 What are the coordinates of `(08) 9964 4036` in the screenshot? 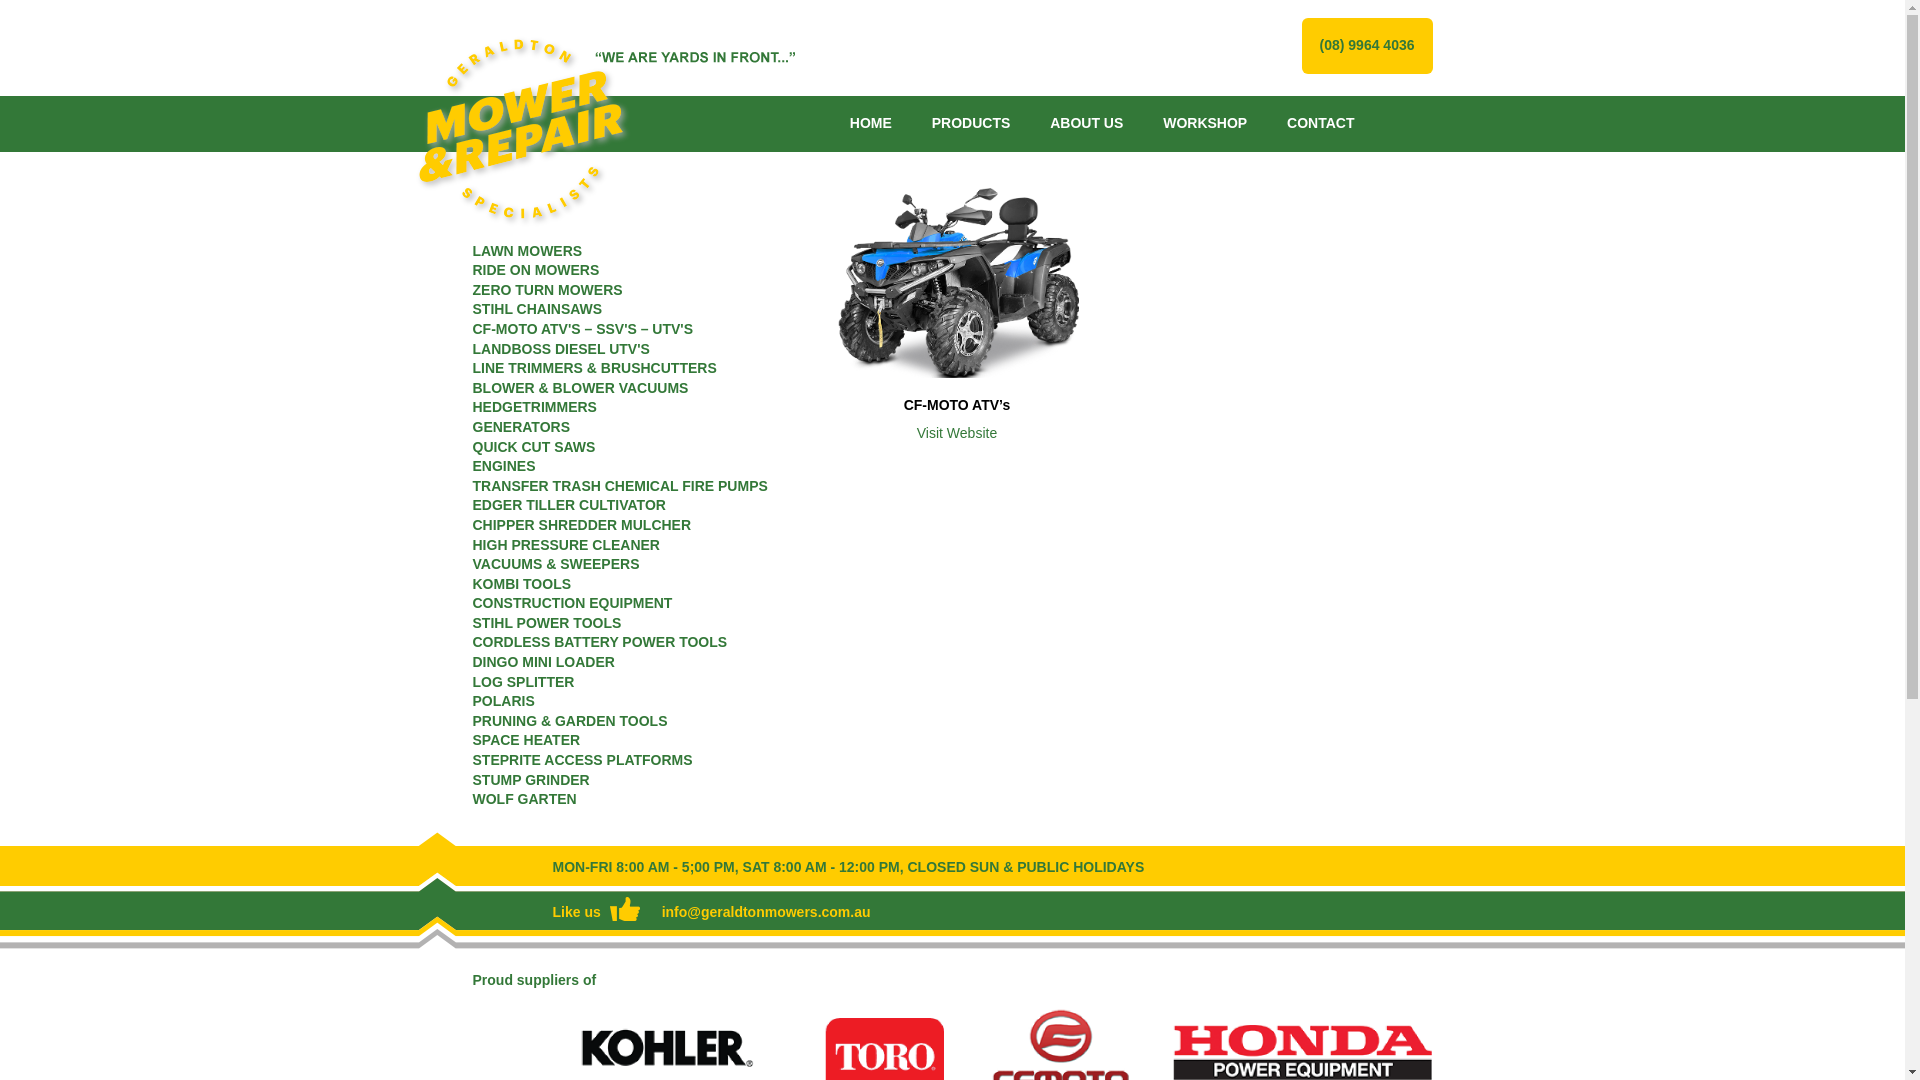 It's located at (1368, 45).